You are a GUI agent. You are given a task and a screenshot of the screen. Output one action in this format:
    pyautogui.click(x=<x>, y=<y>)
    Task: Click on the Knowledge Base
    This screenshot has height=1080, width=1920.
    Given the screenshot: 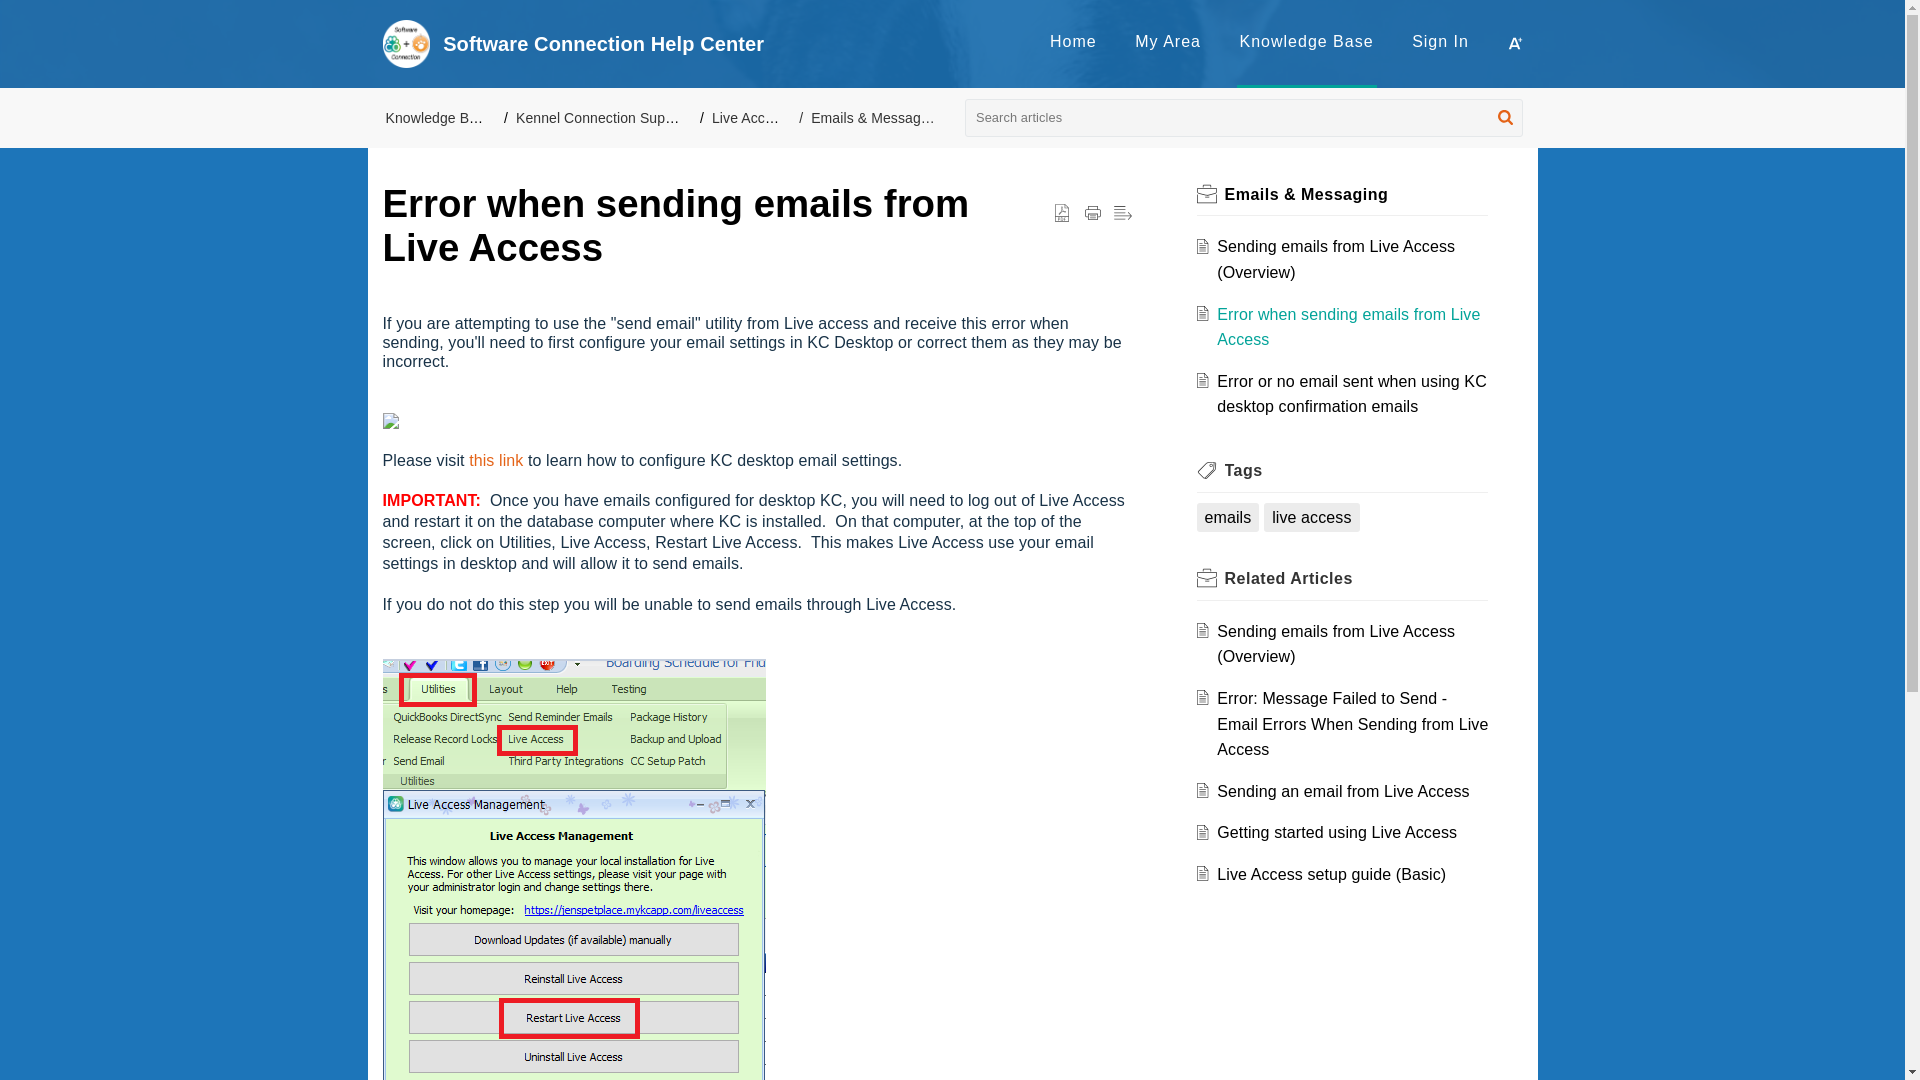 What is the action you would take?
    pyautogui.click(x=1307, y=41)
    